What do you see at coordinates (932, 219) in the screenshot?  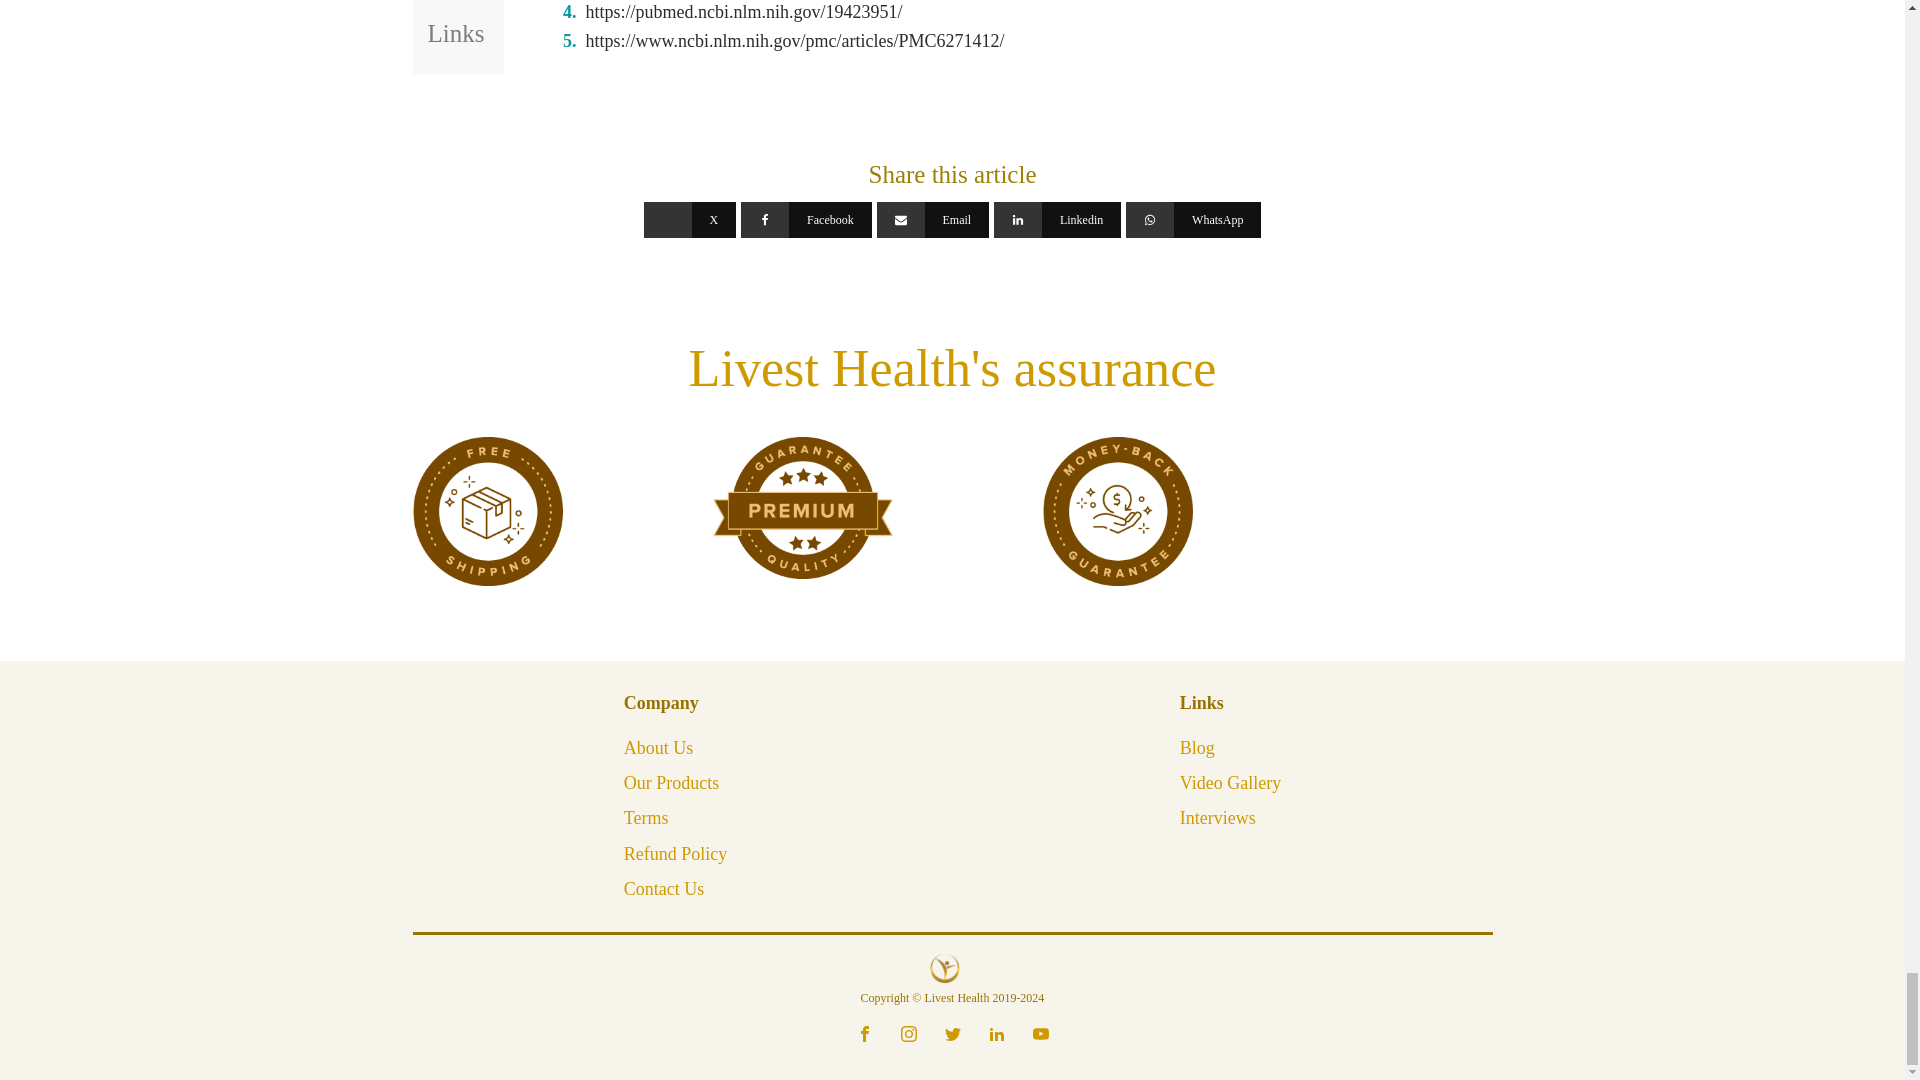 I see `Email` at bounding box center [932, 219].